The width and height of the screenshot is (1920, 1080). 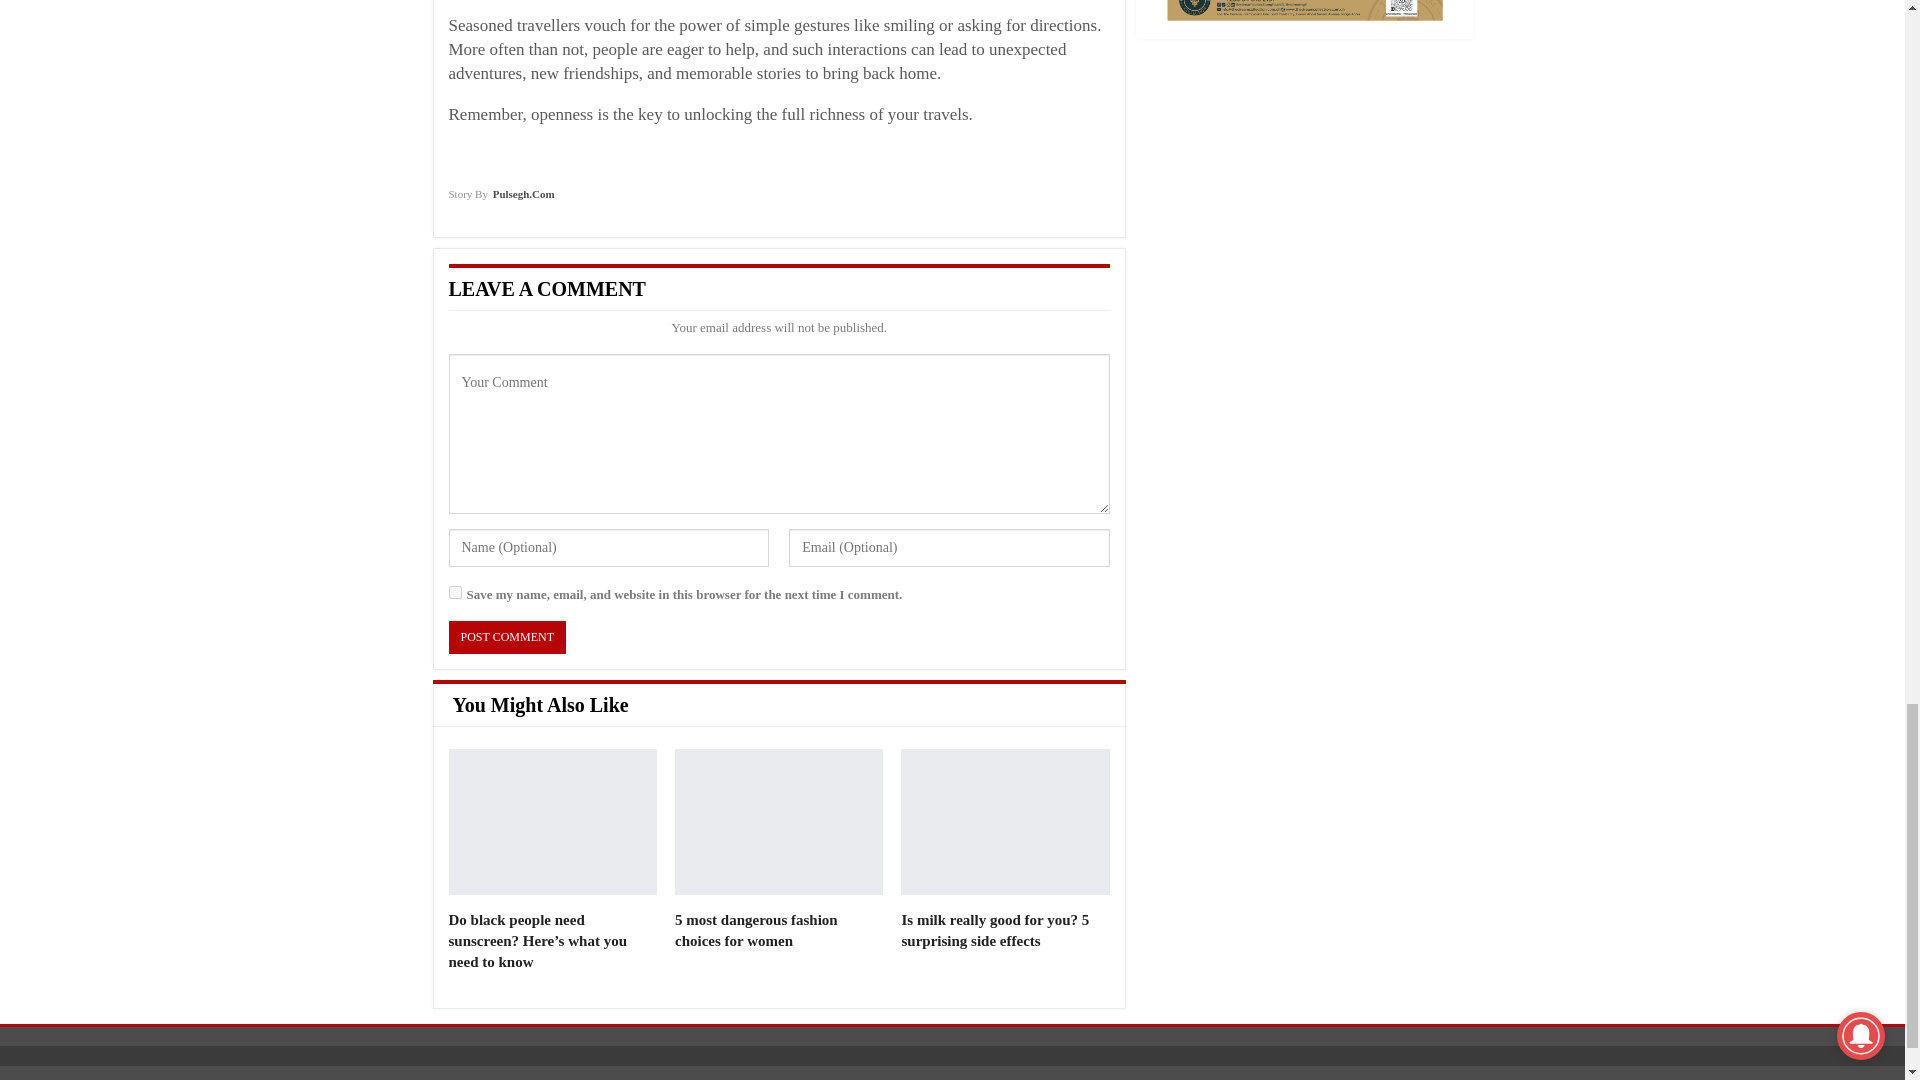 I want to click on Is milk really good for you? 5 surprising side effects, so click(x=1004, y=822).